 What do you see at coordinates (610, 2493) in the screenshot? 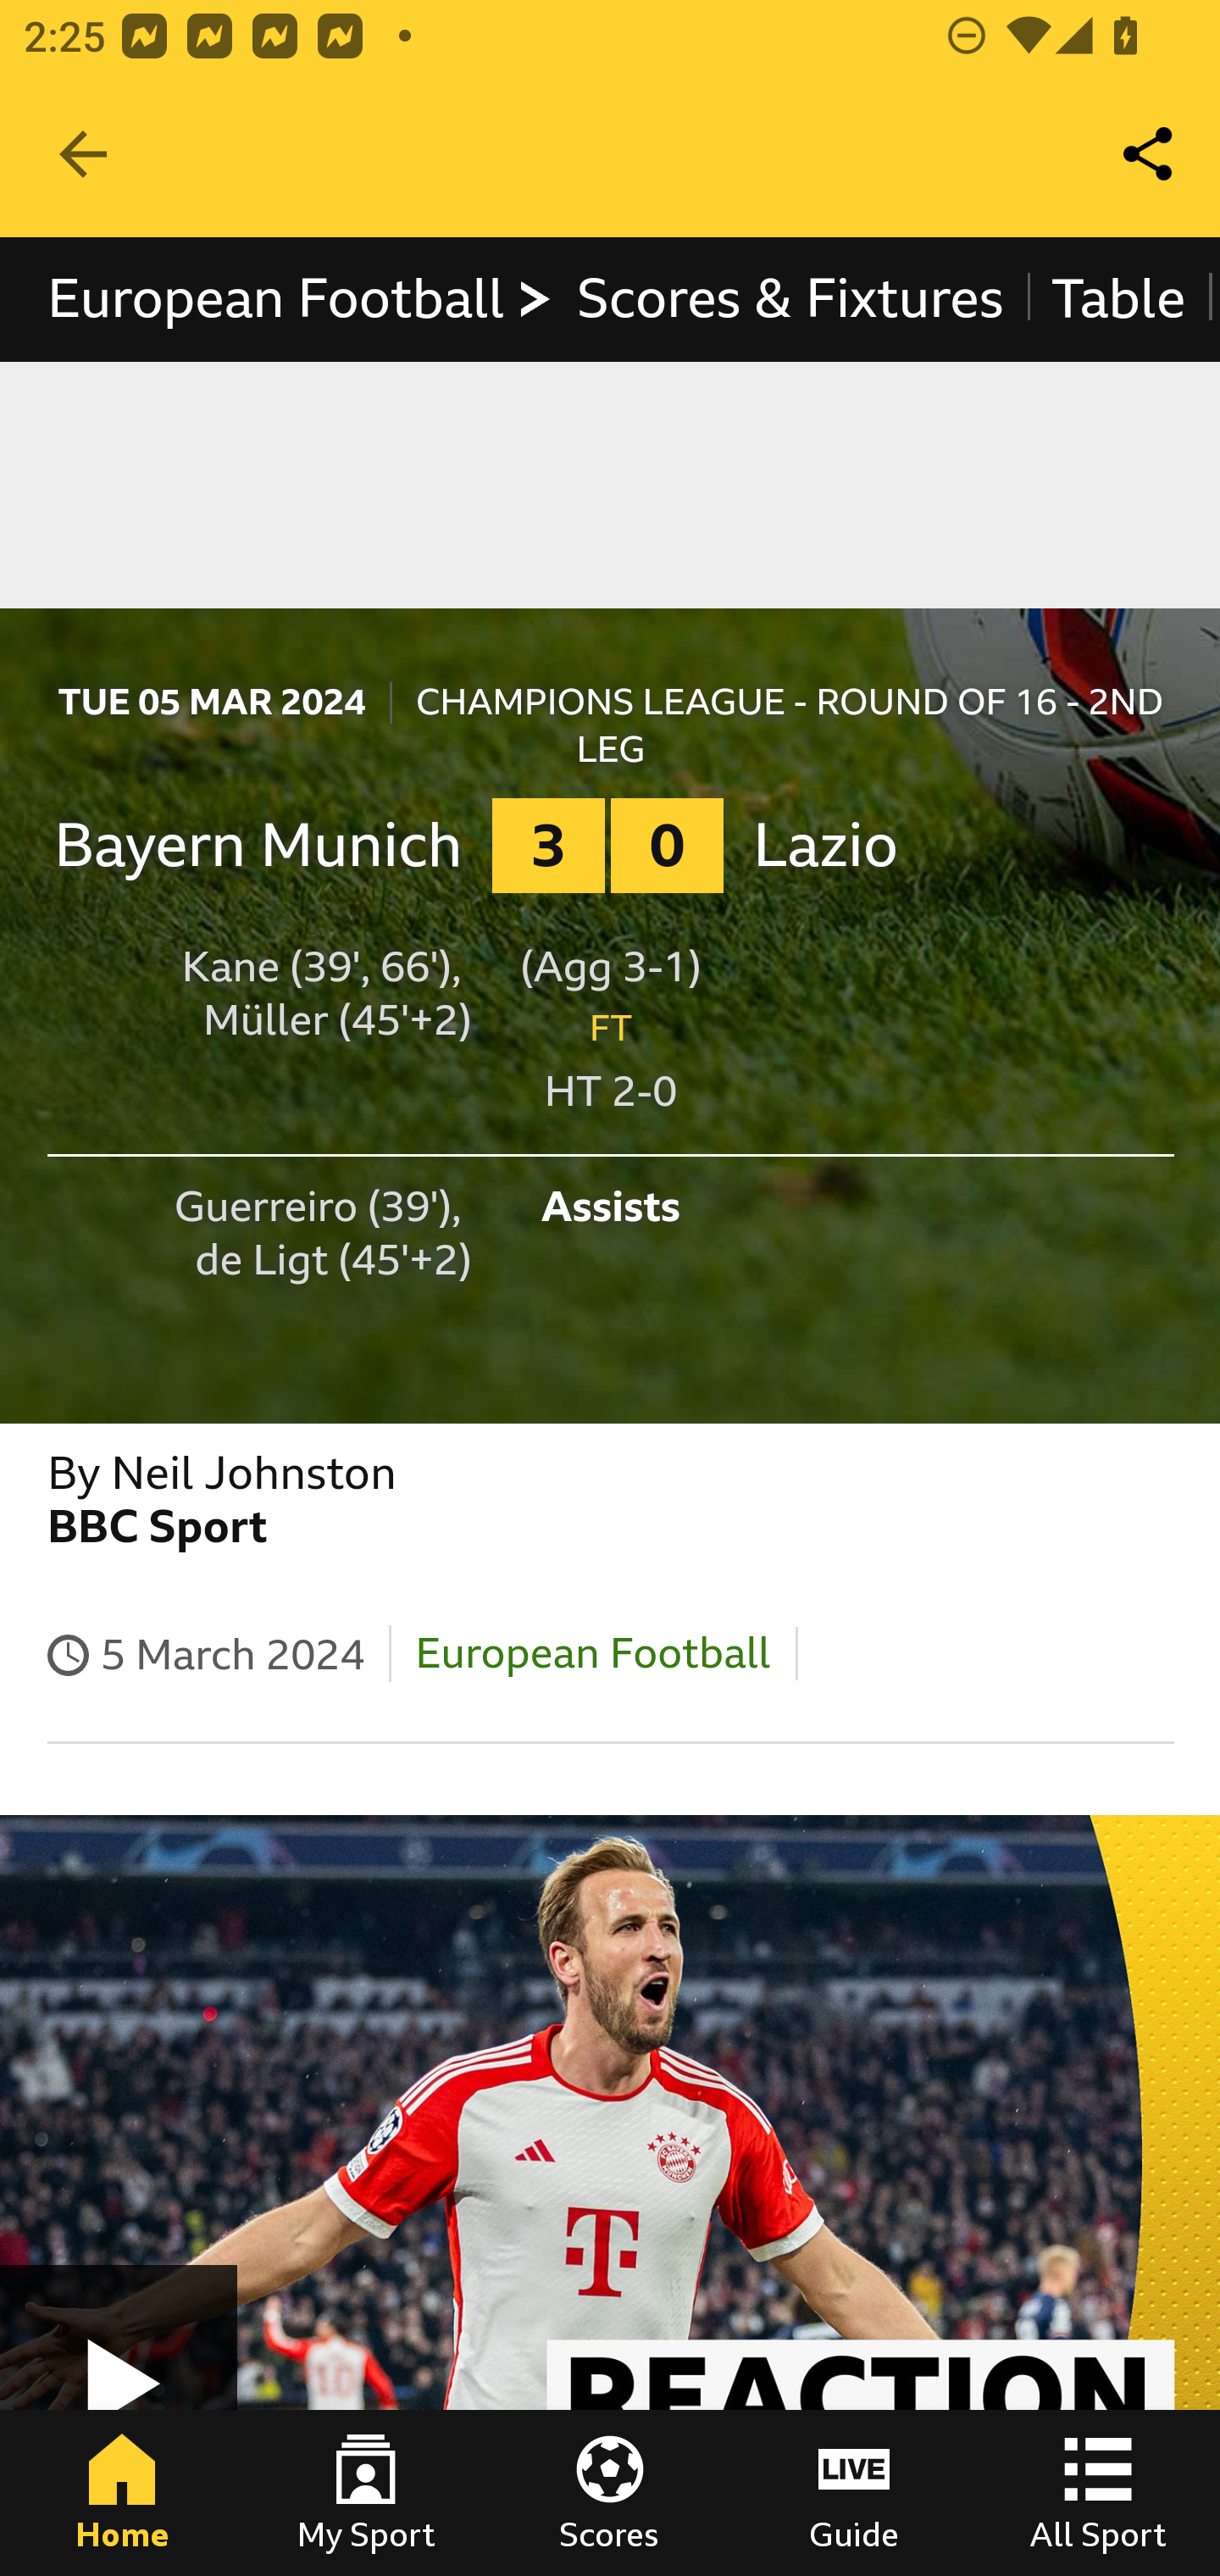
I see `Scores` at bounding box center [610, 2493].